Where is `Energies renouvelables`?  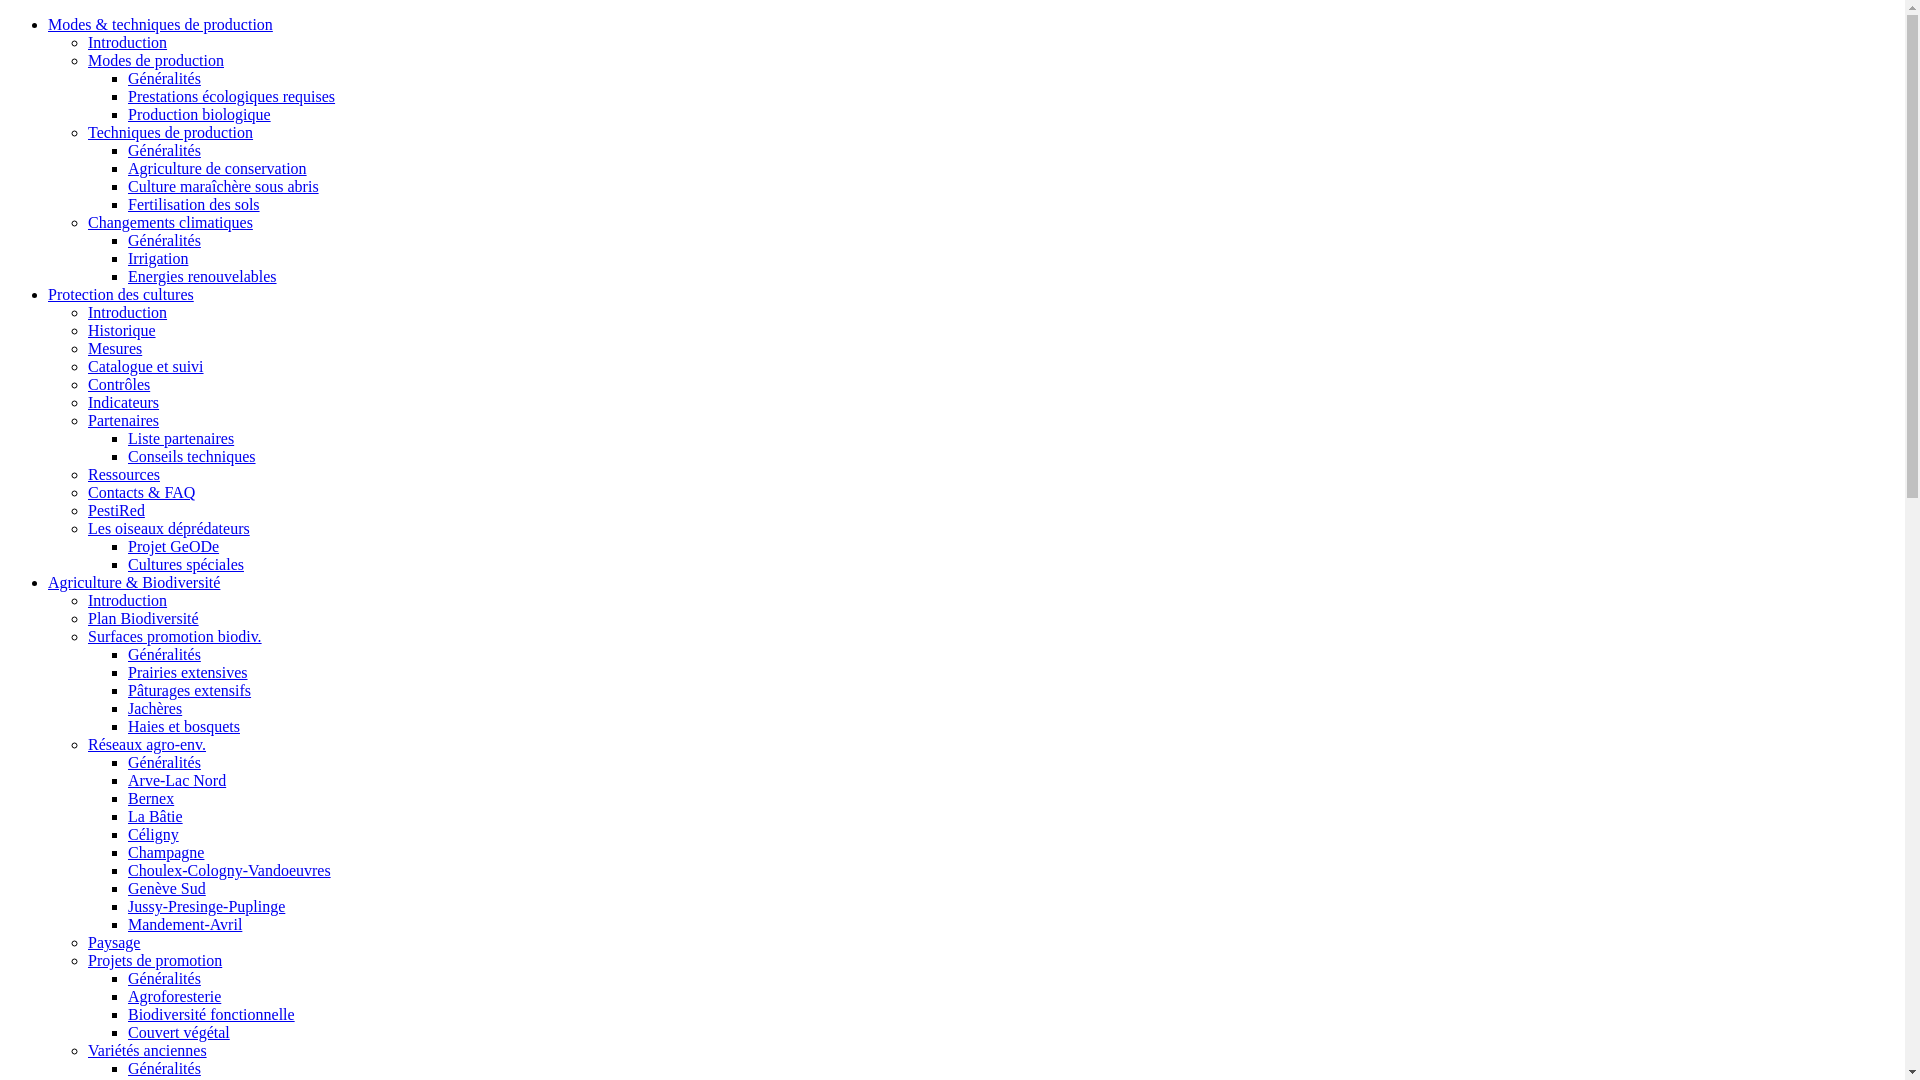 Energies renouvelables is located at coordinates (202, 276).